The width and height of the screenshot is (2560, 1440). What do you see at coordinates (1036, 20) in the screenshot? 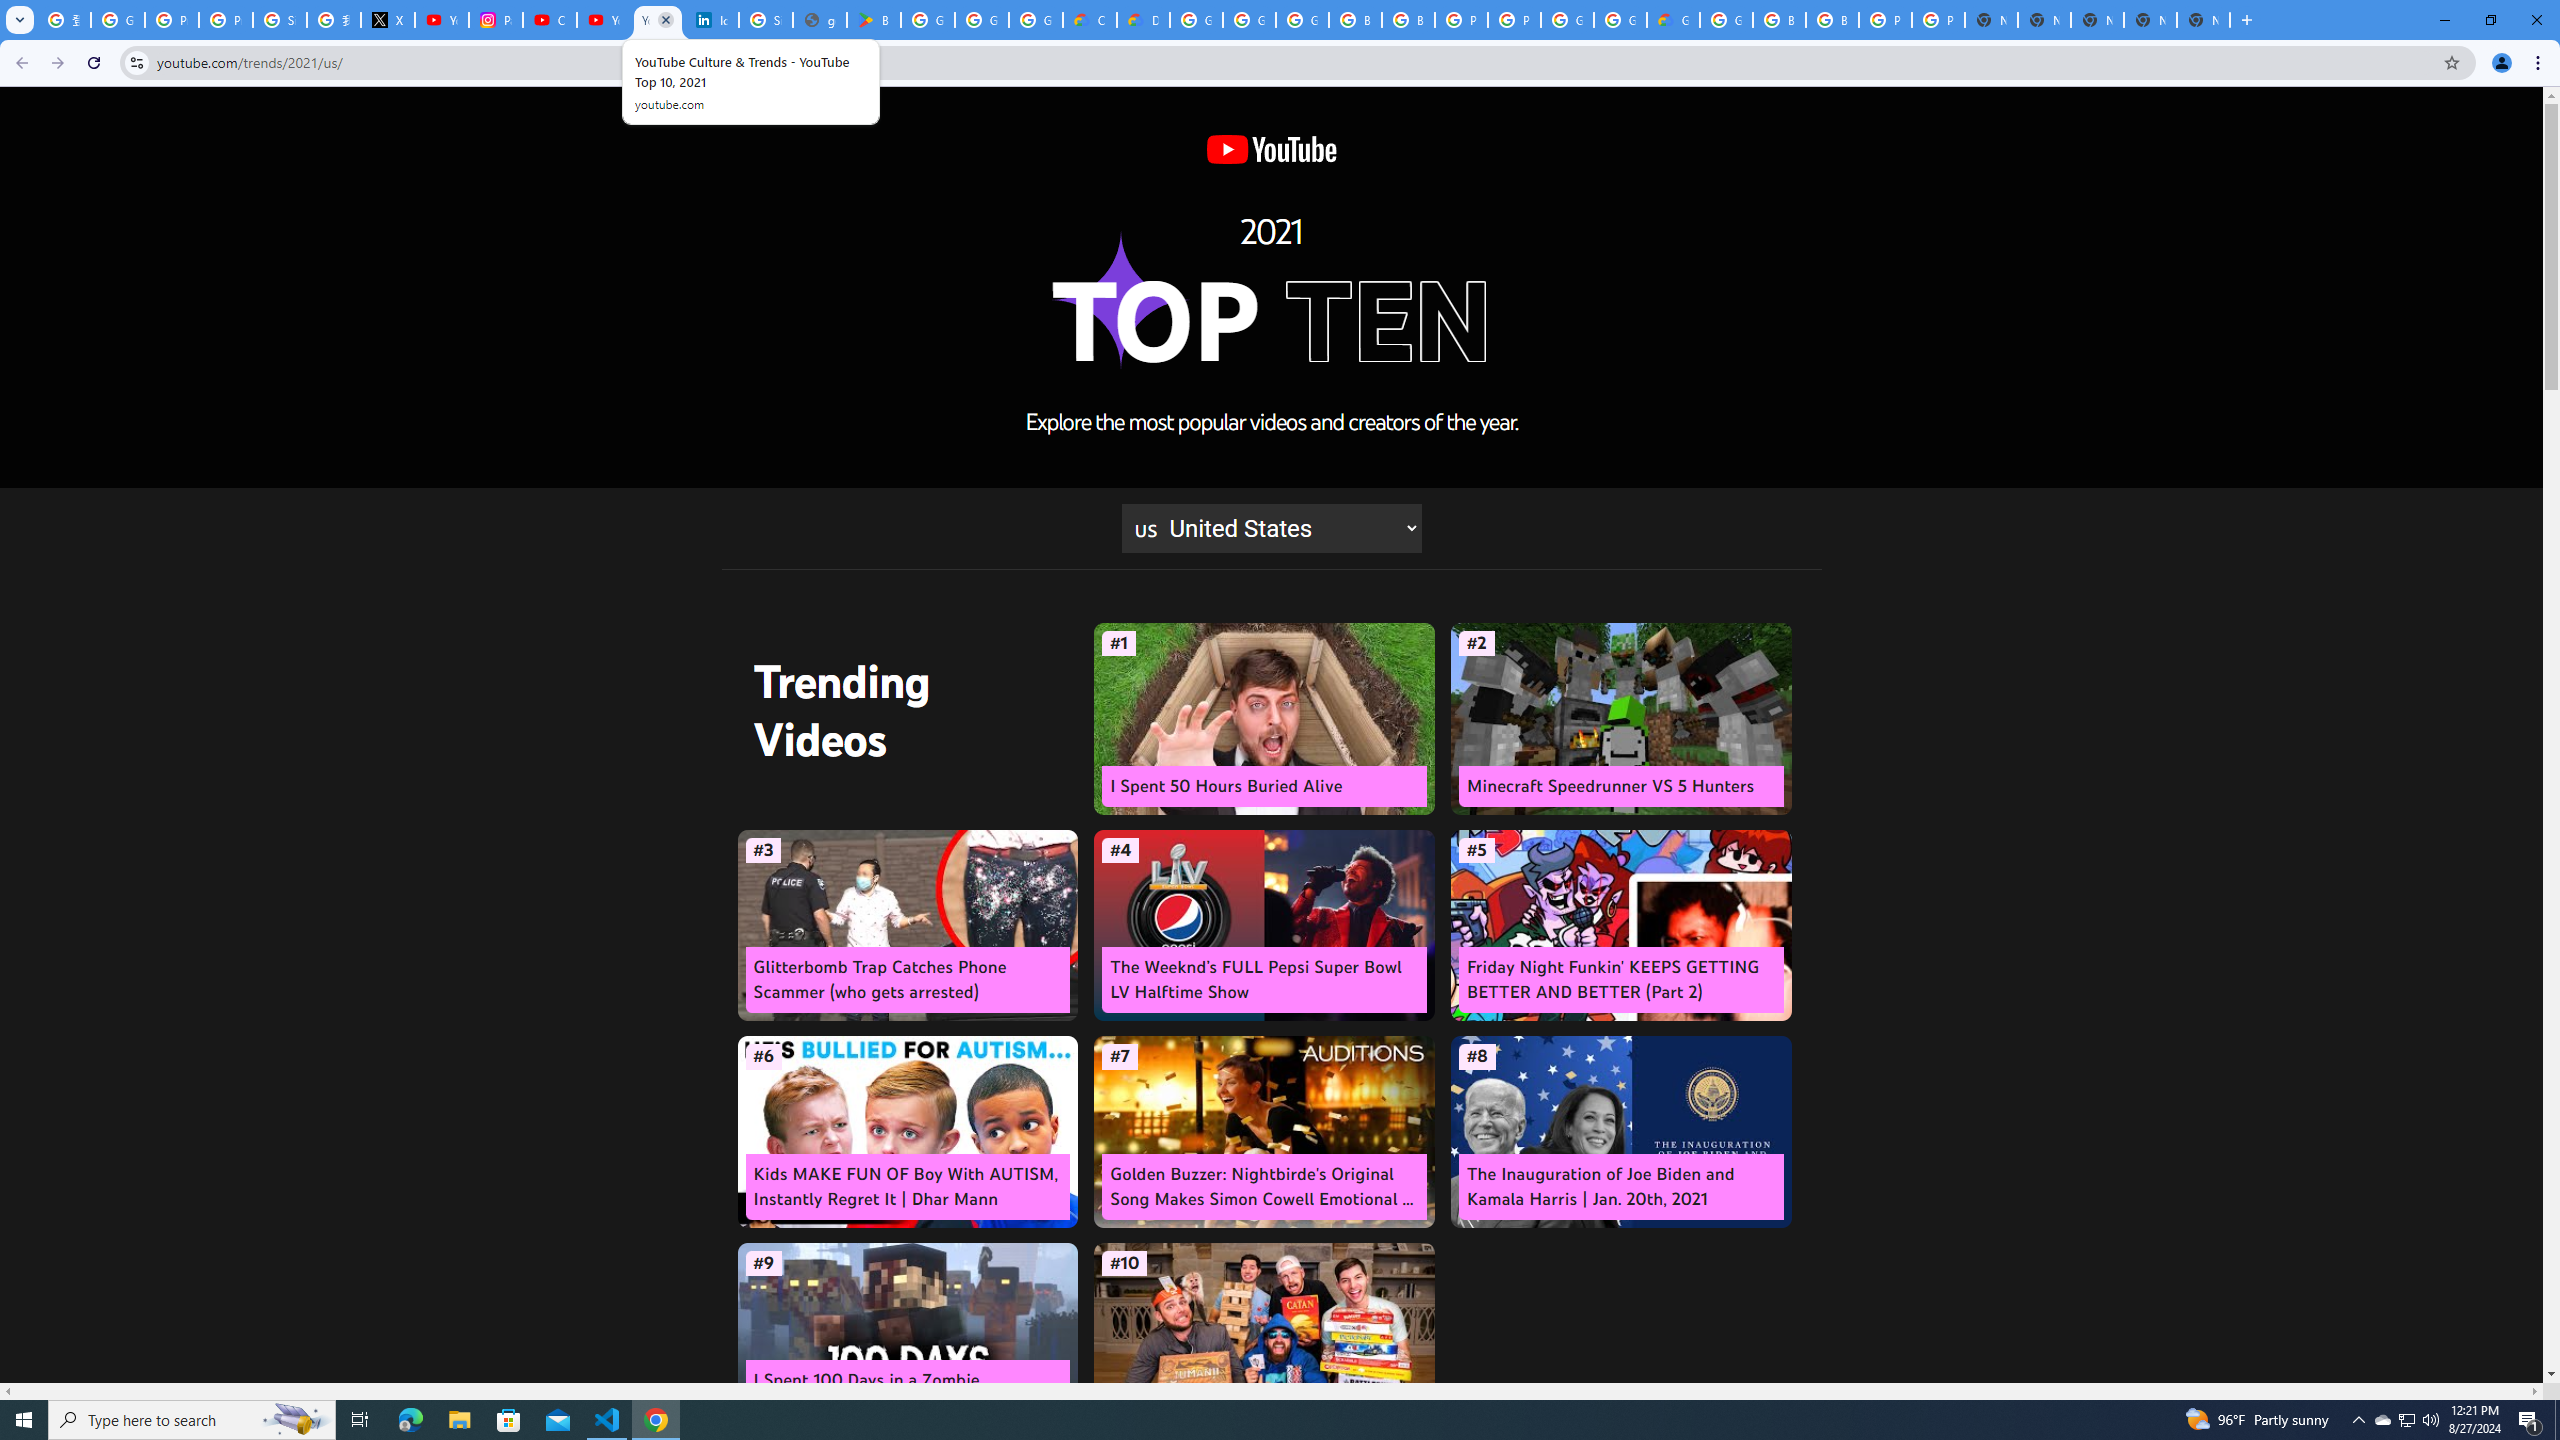
I see `Google Workspace - Specific Terms` at bounding box center [1036, 20].